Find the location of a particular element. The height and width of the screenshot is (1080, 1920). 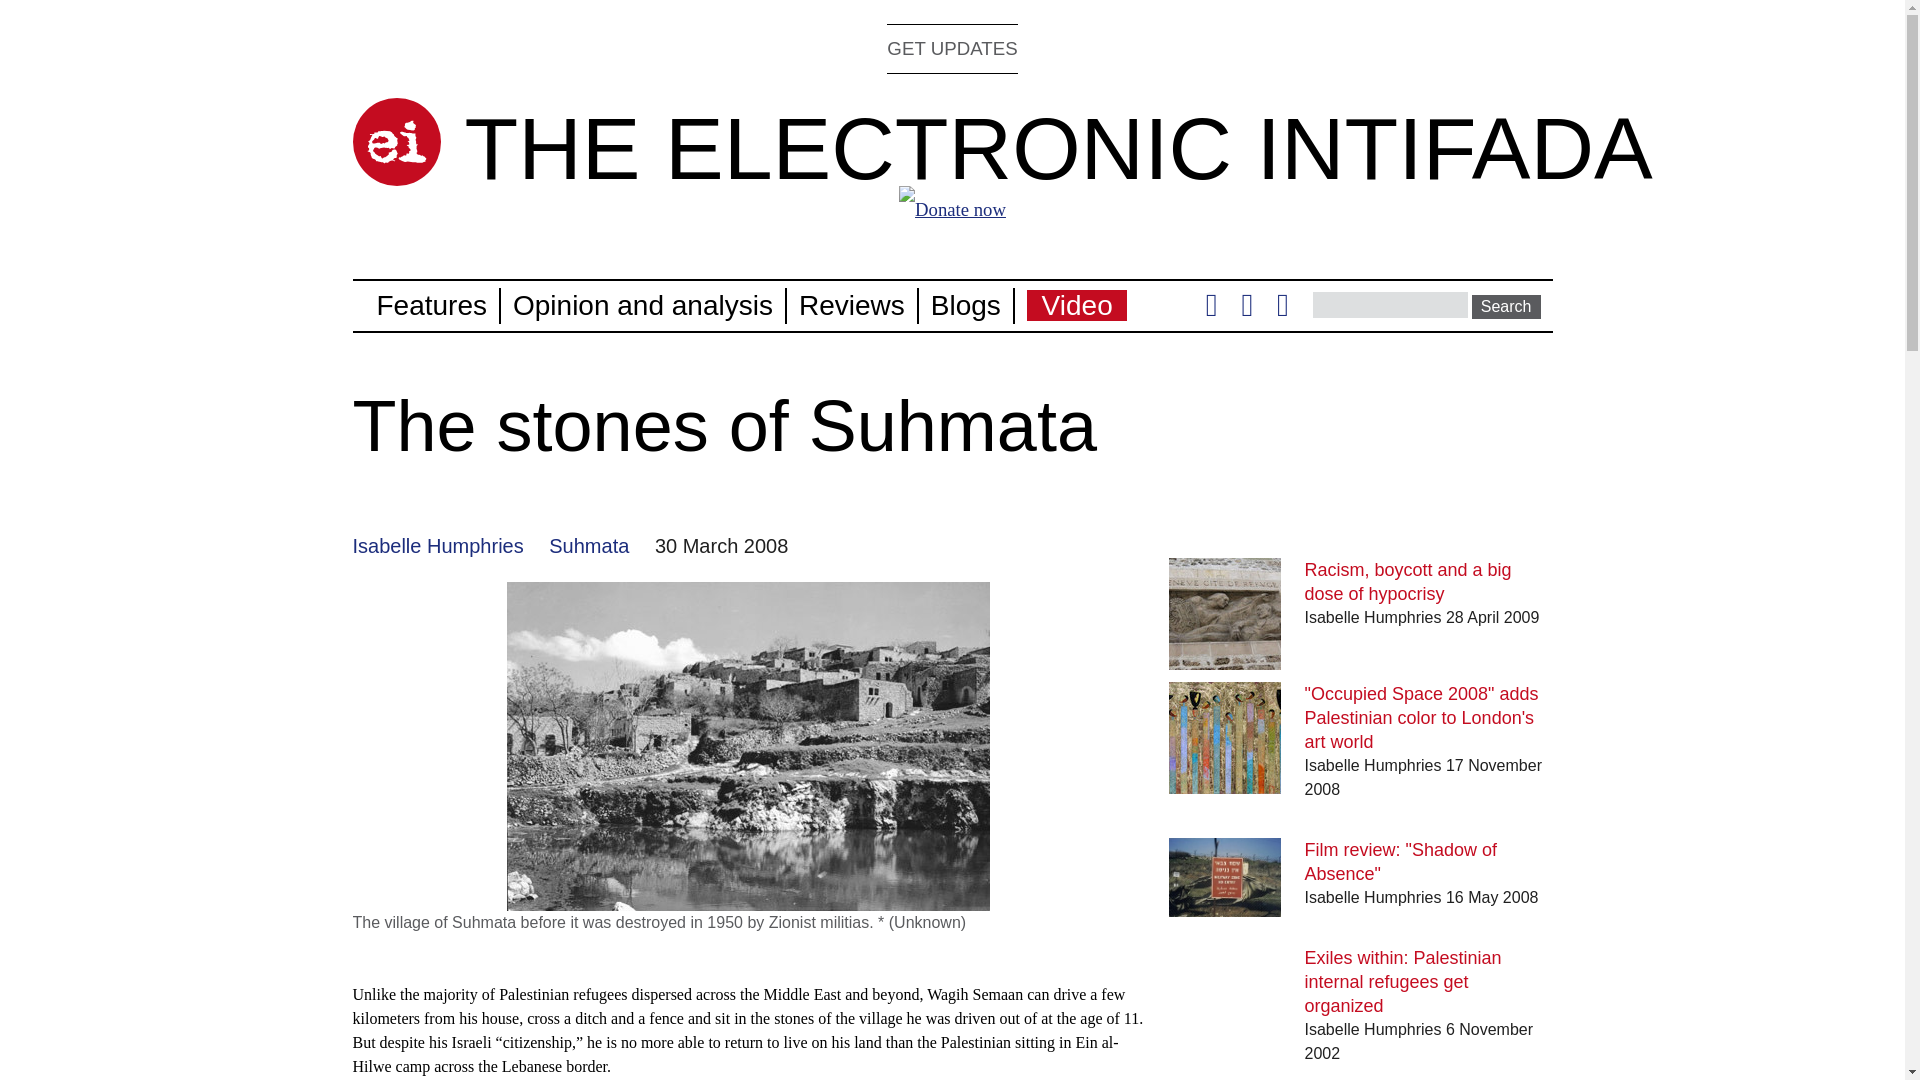

Features is located at coordinates (432, 305).